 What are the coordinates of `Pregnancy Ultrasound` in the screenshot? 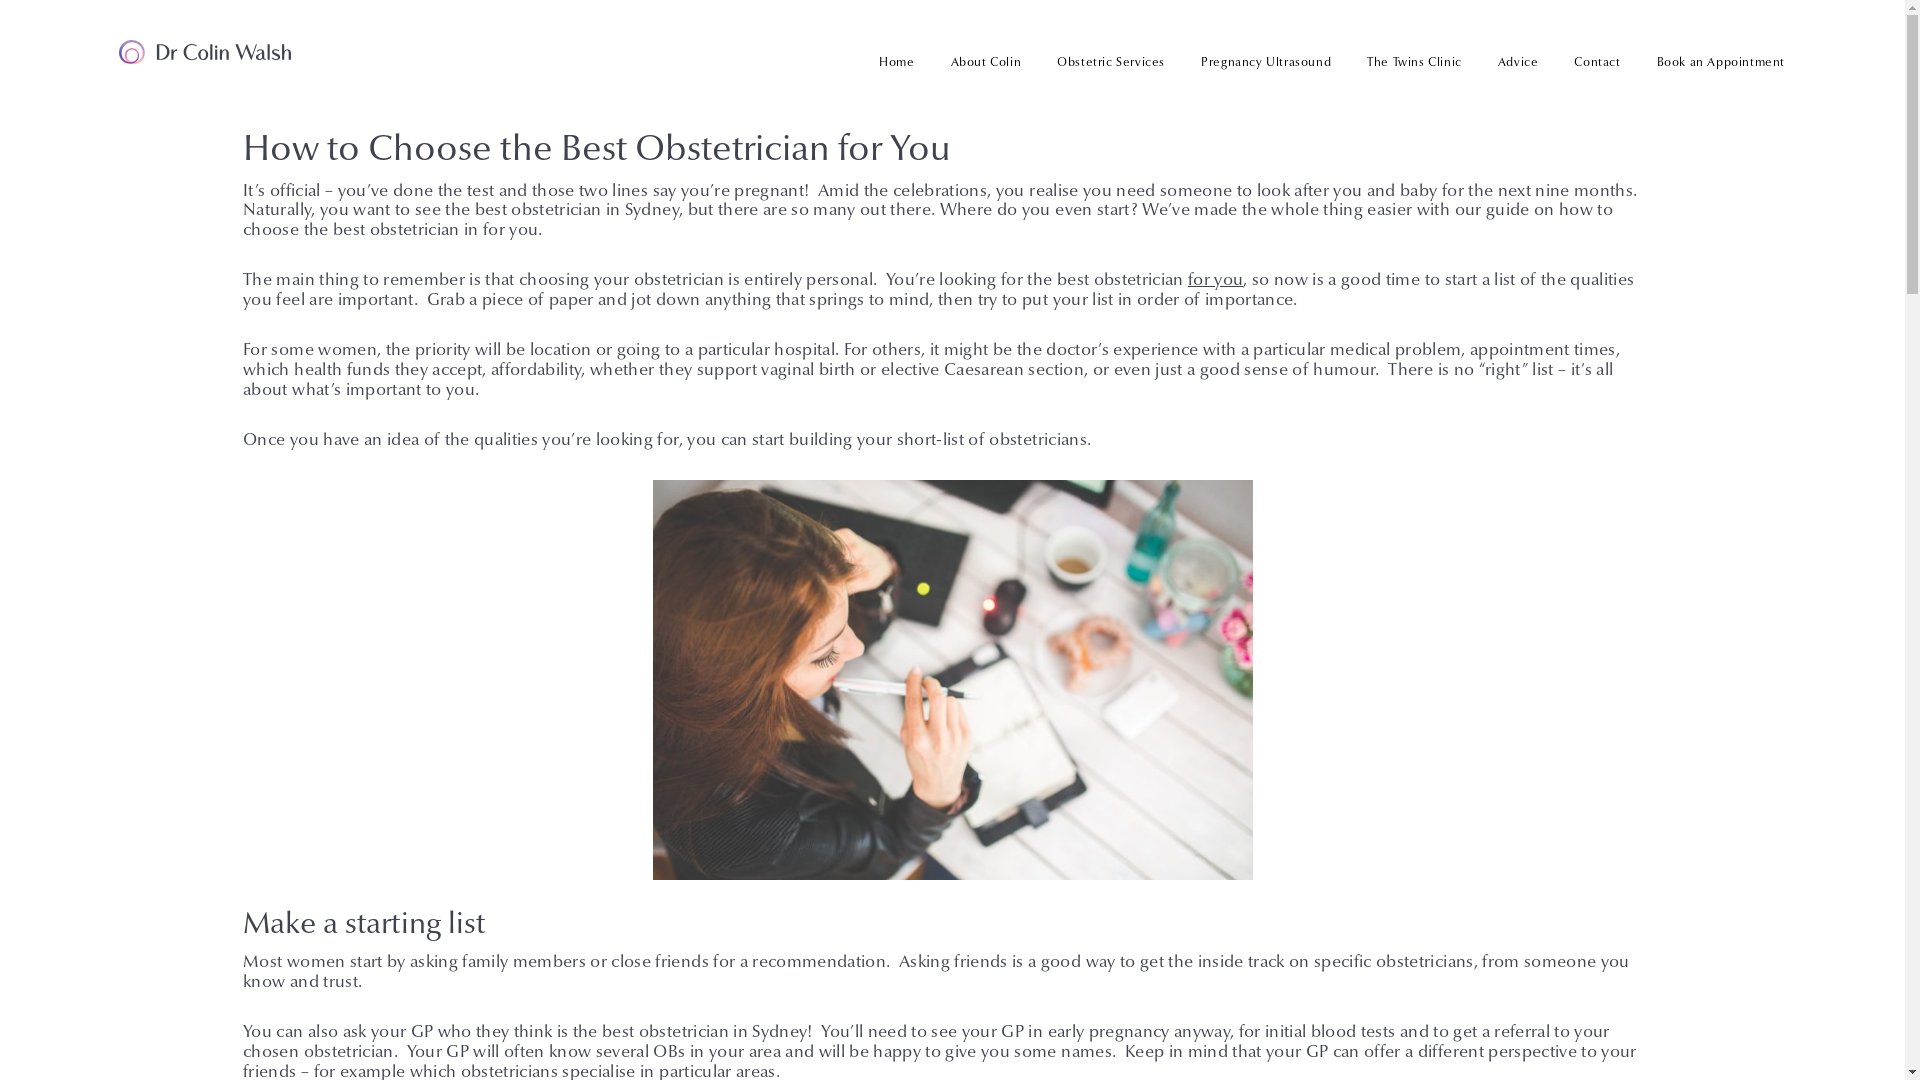 It's located at (1266, 63).